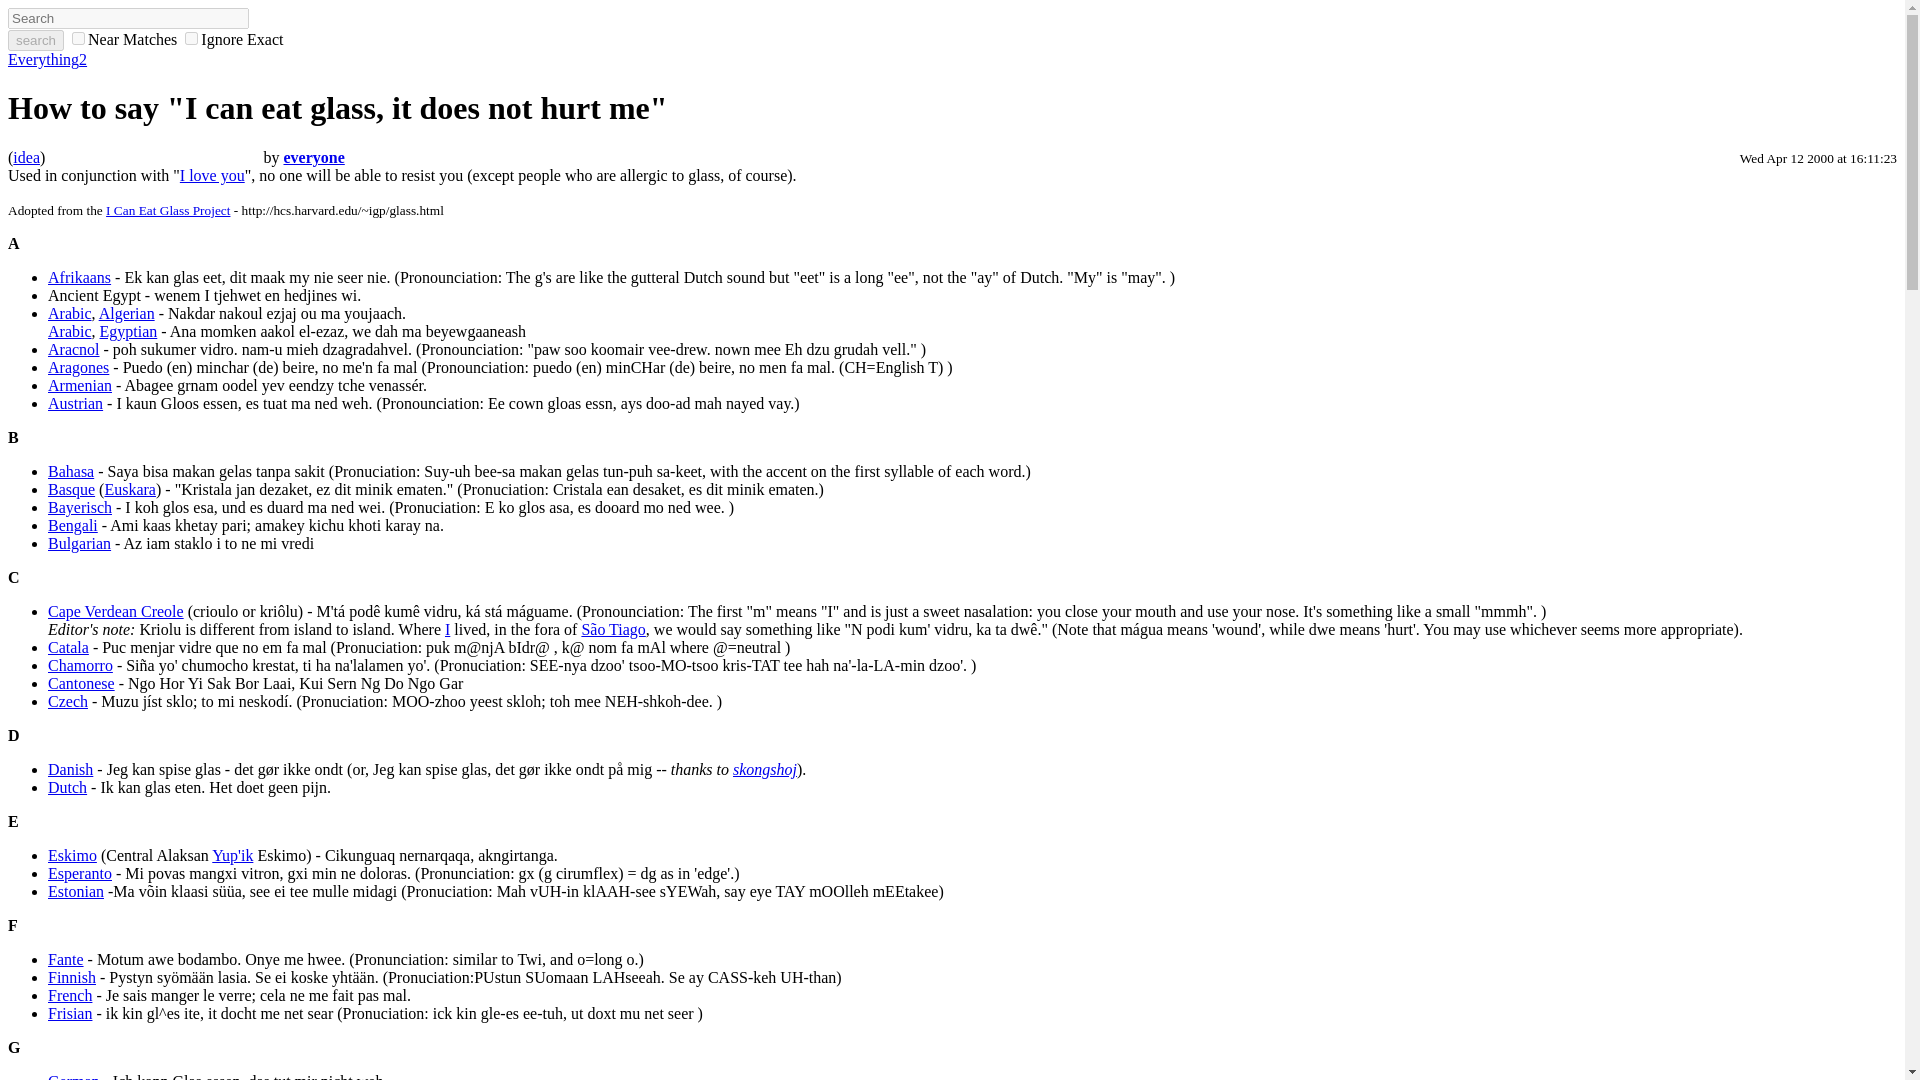  I want to click on skongshoj, so click(764, 769).